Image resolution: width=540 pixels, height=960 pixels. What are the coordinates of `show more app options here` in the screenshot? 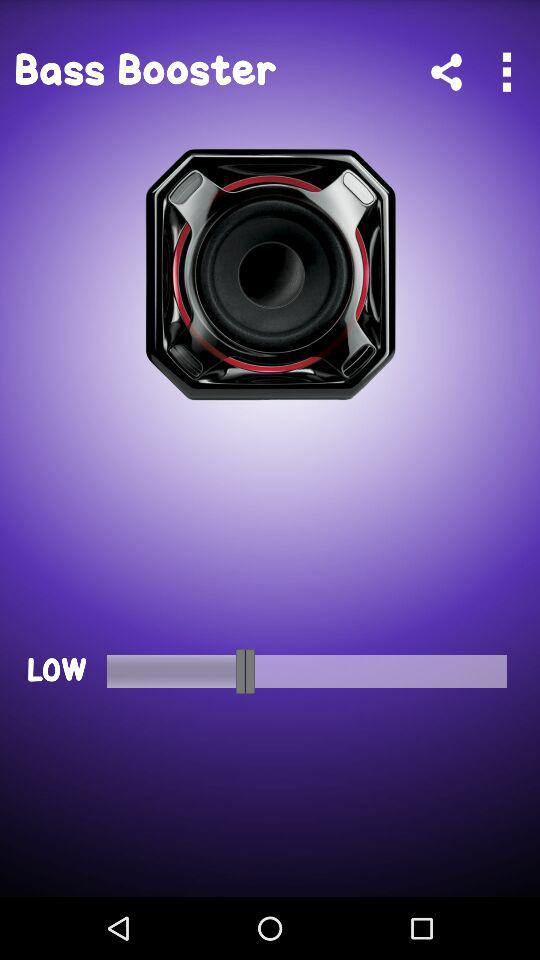 It's located at (506, 72).